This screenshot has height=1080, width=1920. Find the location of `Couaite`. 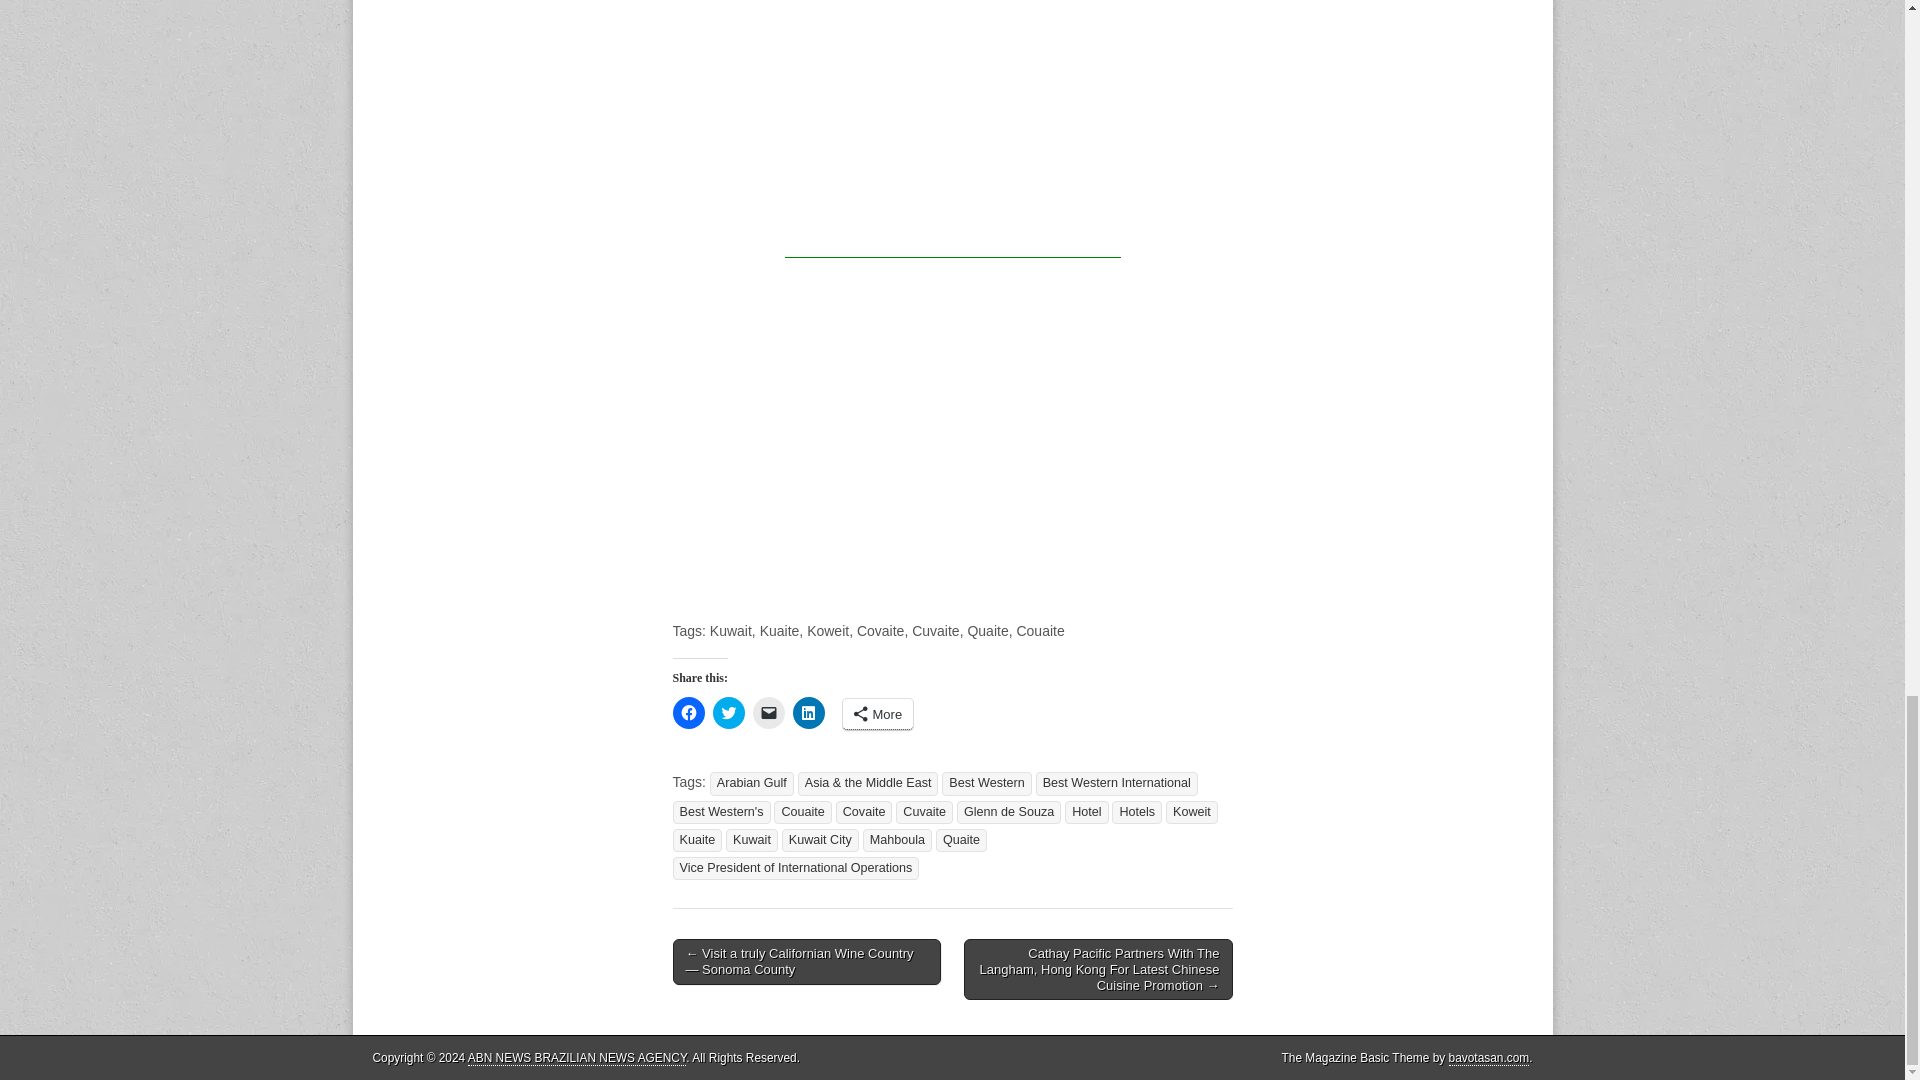

Couaite is located at coordinates (802, 812).